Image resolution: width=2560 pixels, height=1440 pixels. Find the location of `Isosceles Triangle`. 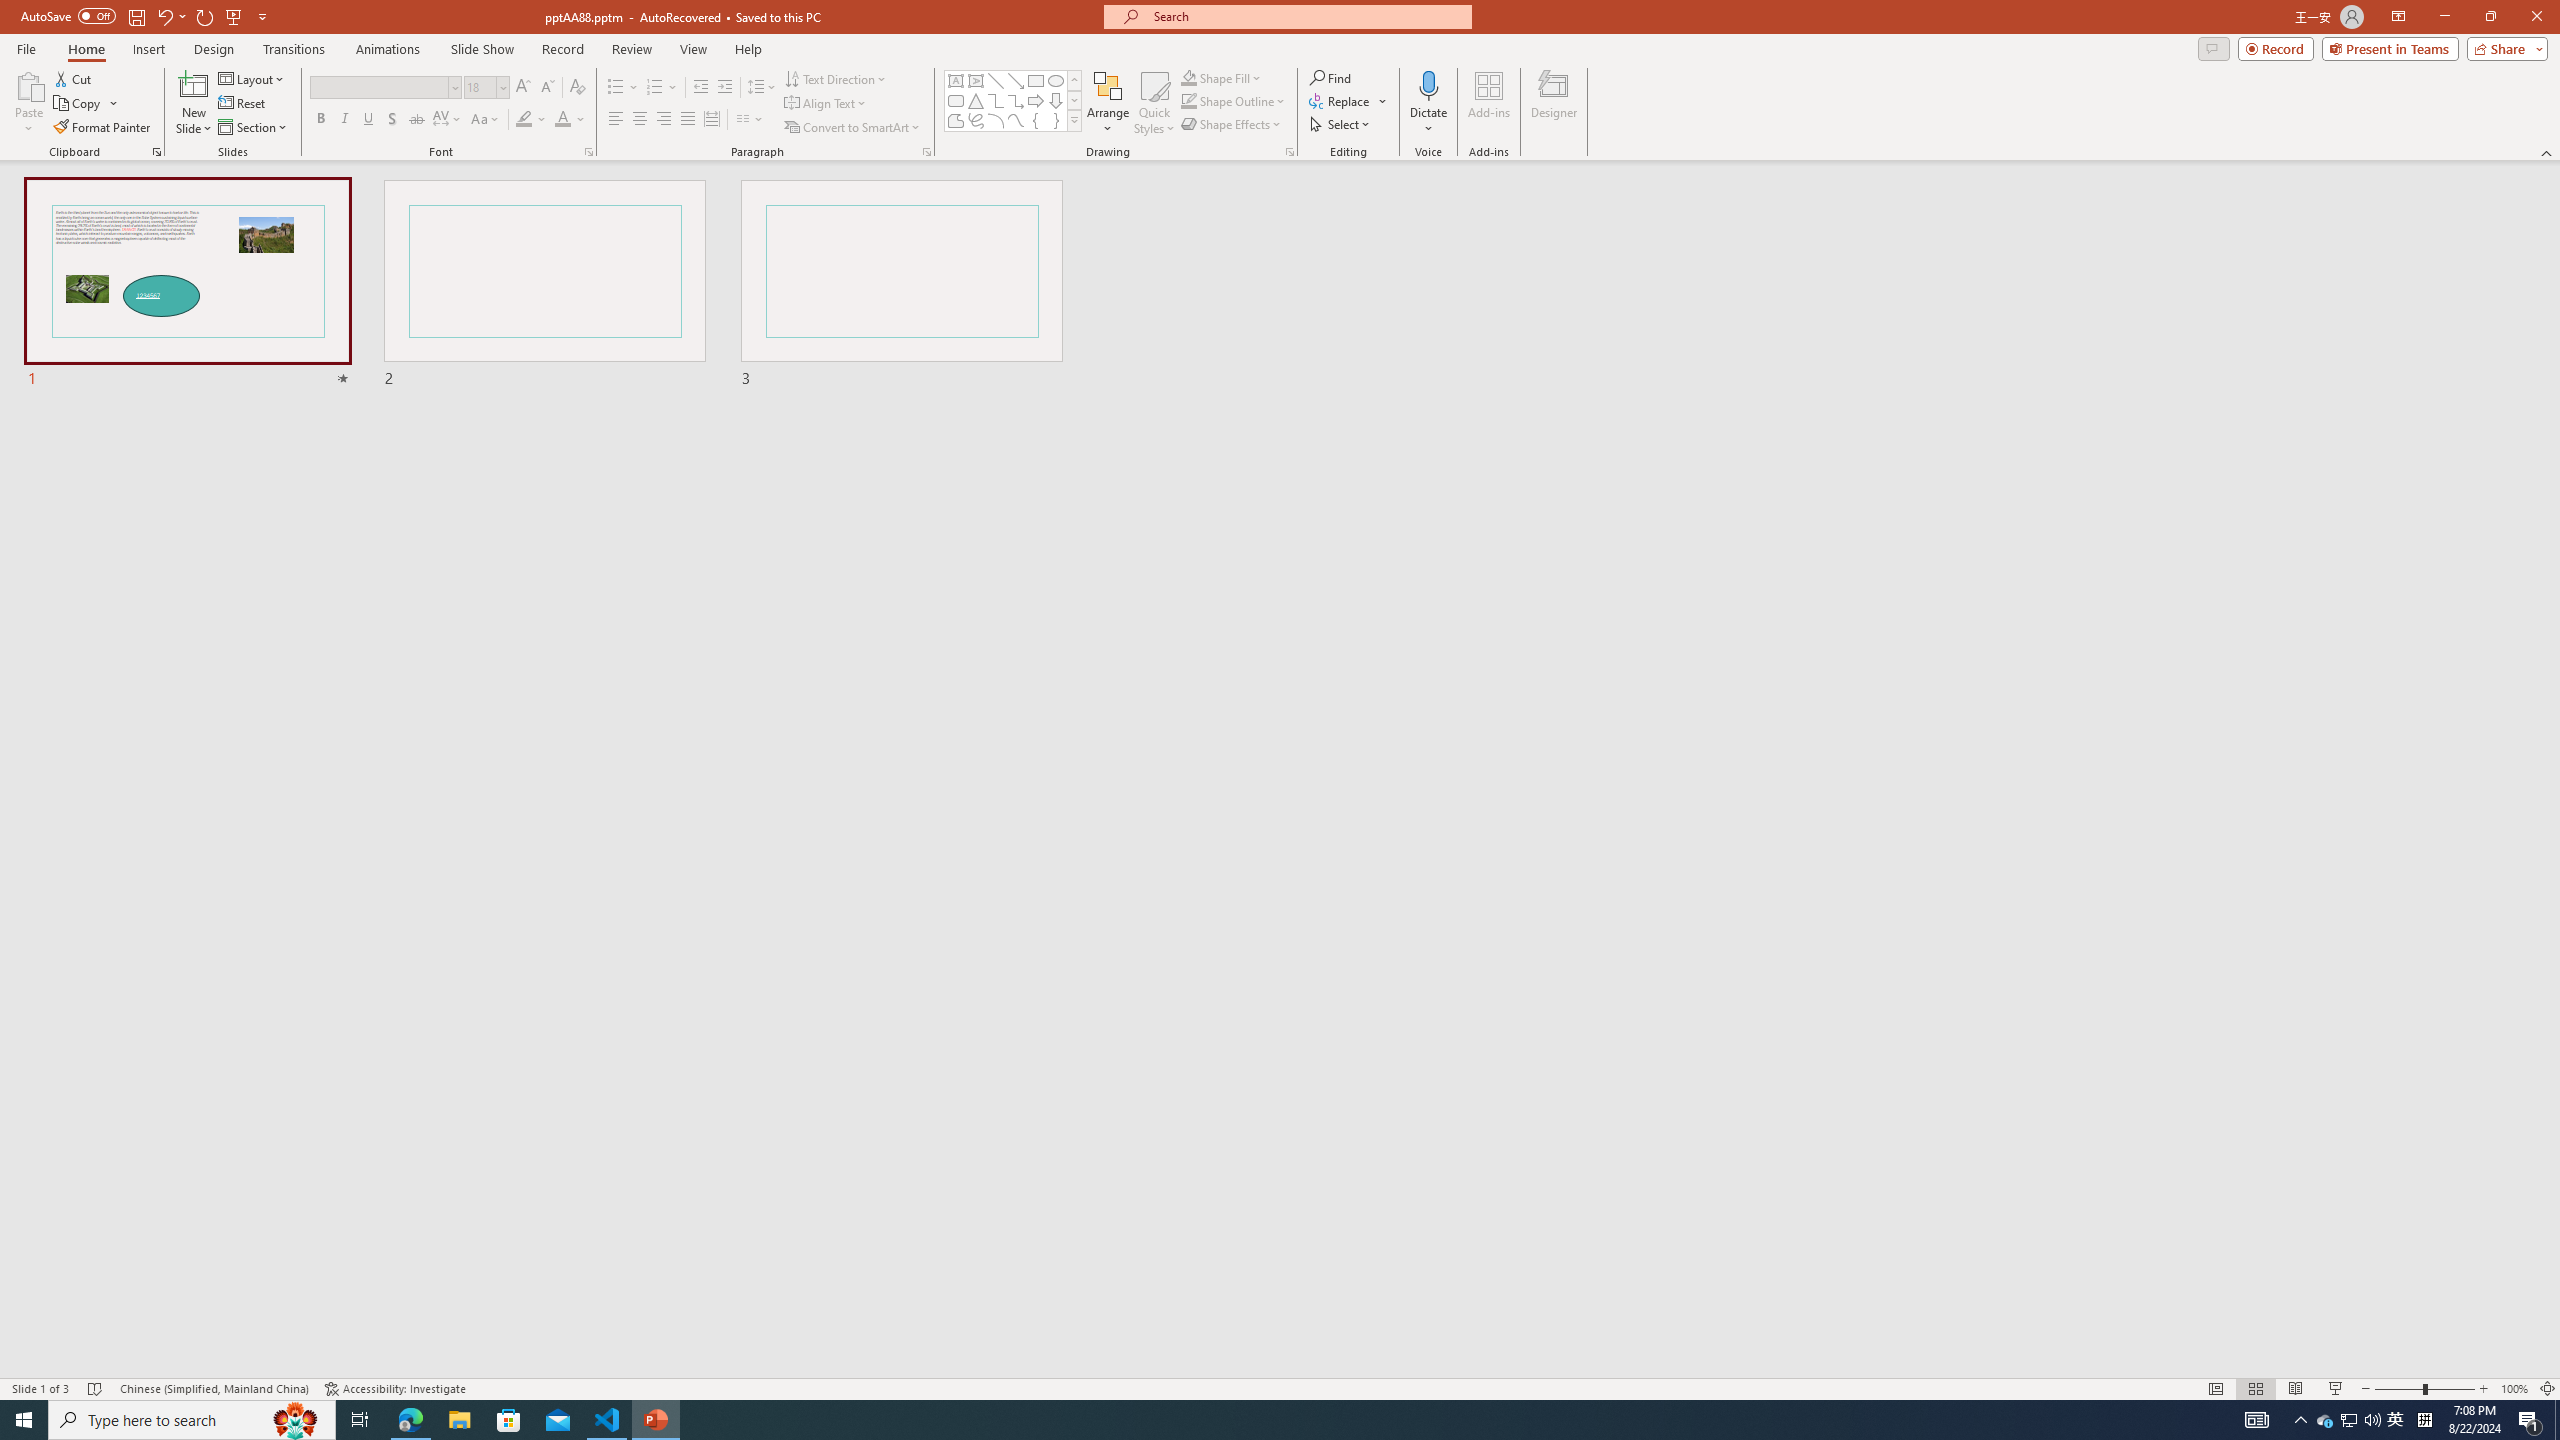

Isosceles Triangle is located at coordinates (975, 100).